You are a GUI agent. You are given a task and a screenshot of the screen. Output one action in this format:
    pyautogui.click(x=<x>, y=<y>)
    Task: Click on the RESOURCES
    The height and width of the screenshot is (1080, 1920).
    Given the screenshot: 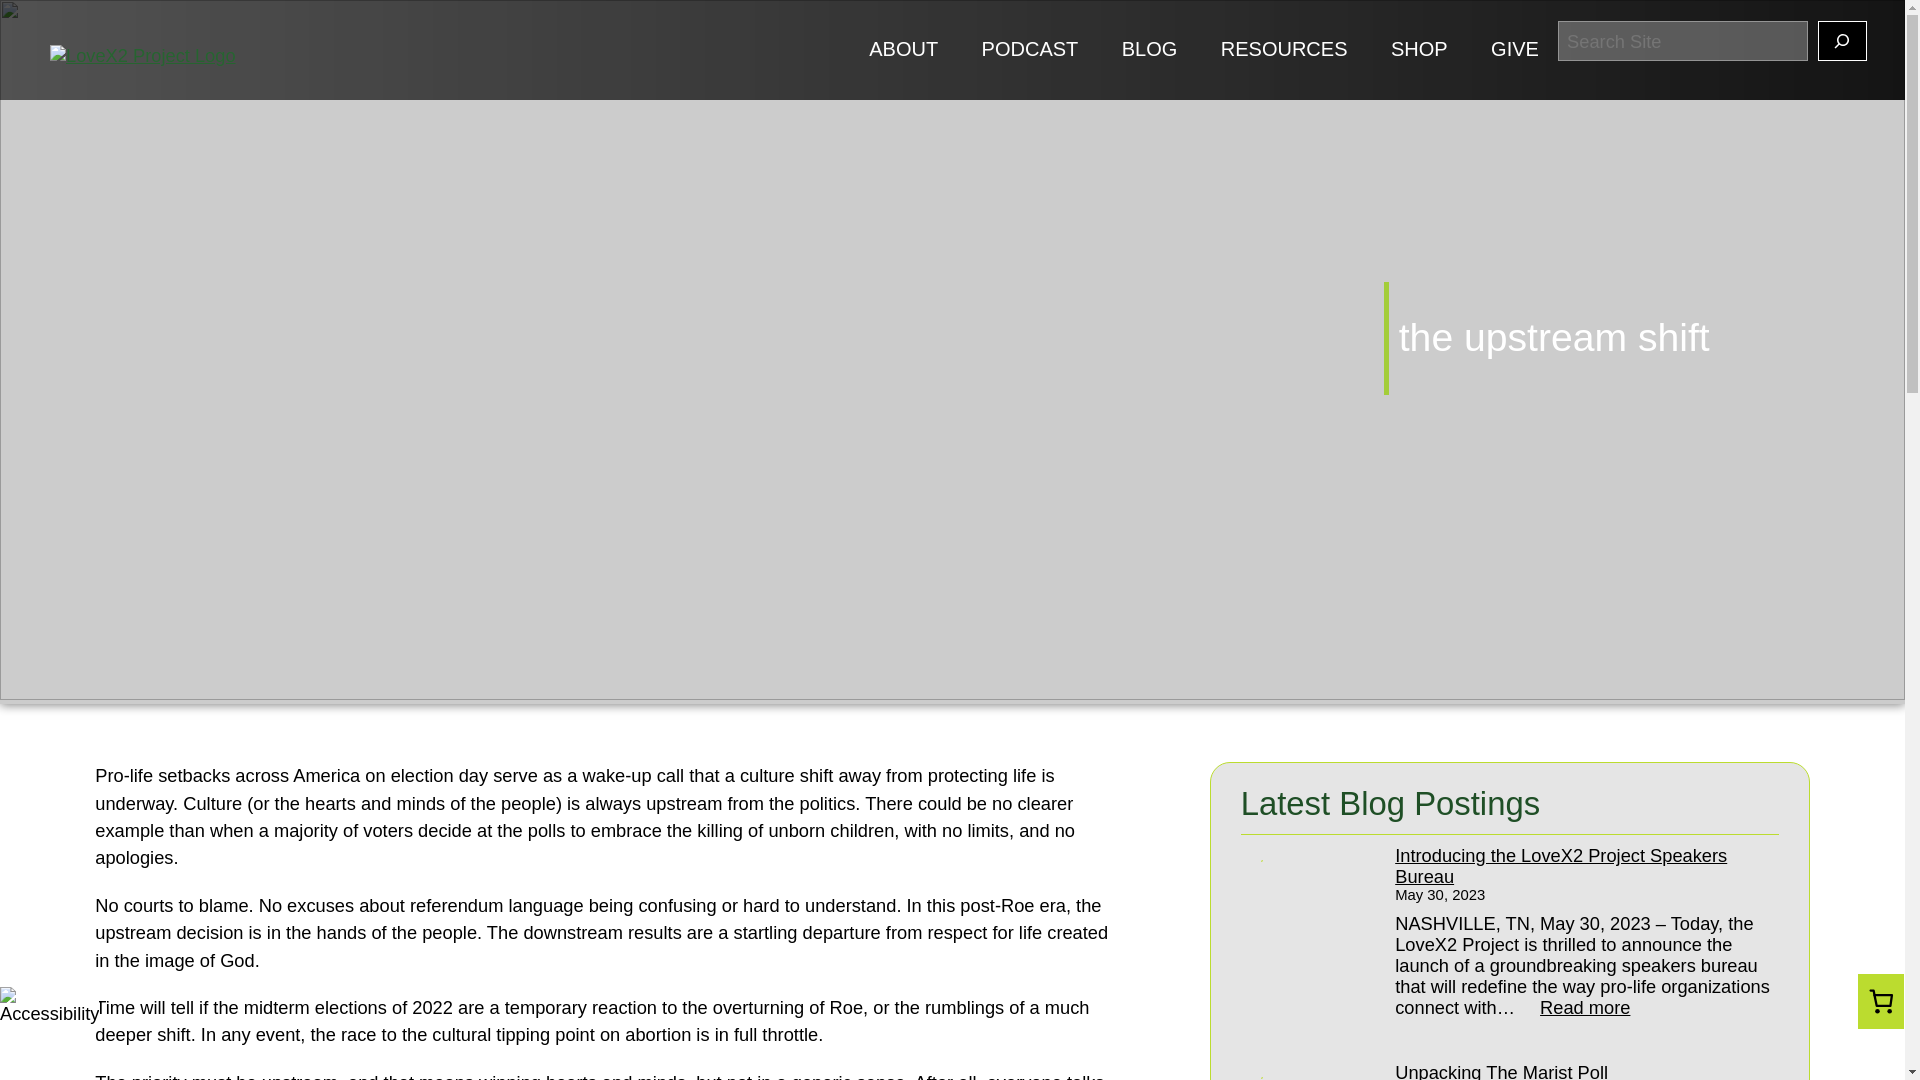 What is the action you would take?
    pyautogui.click(x=1284, y=48)
    